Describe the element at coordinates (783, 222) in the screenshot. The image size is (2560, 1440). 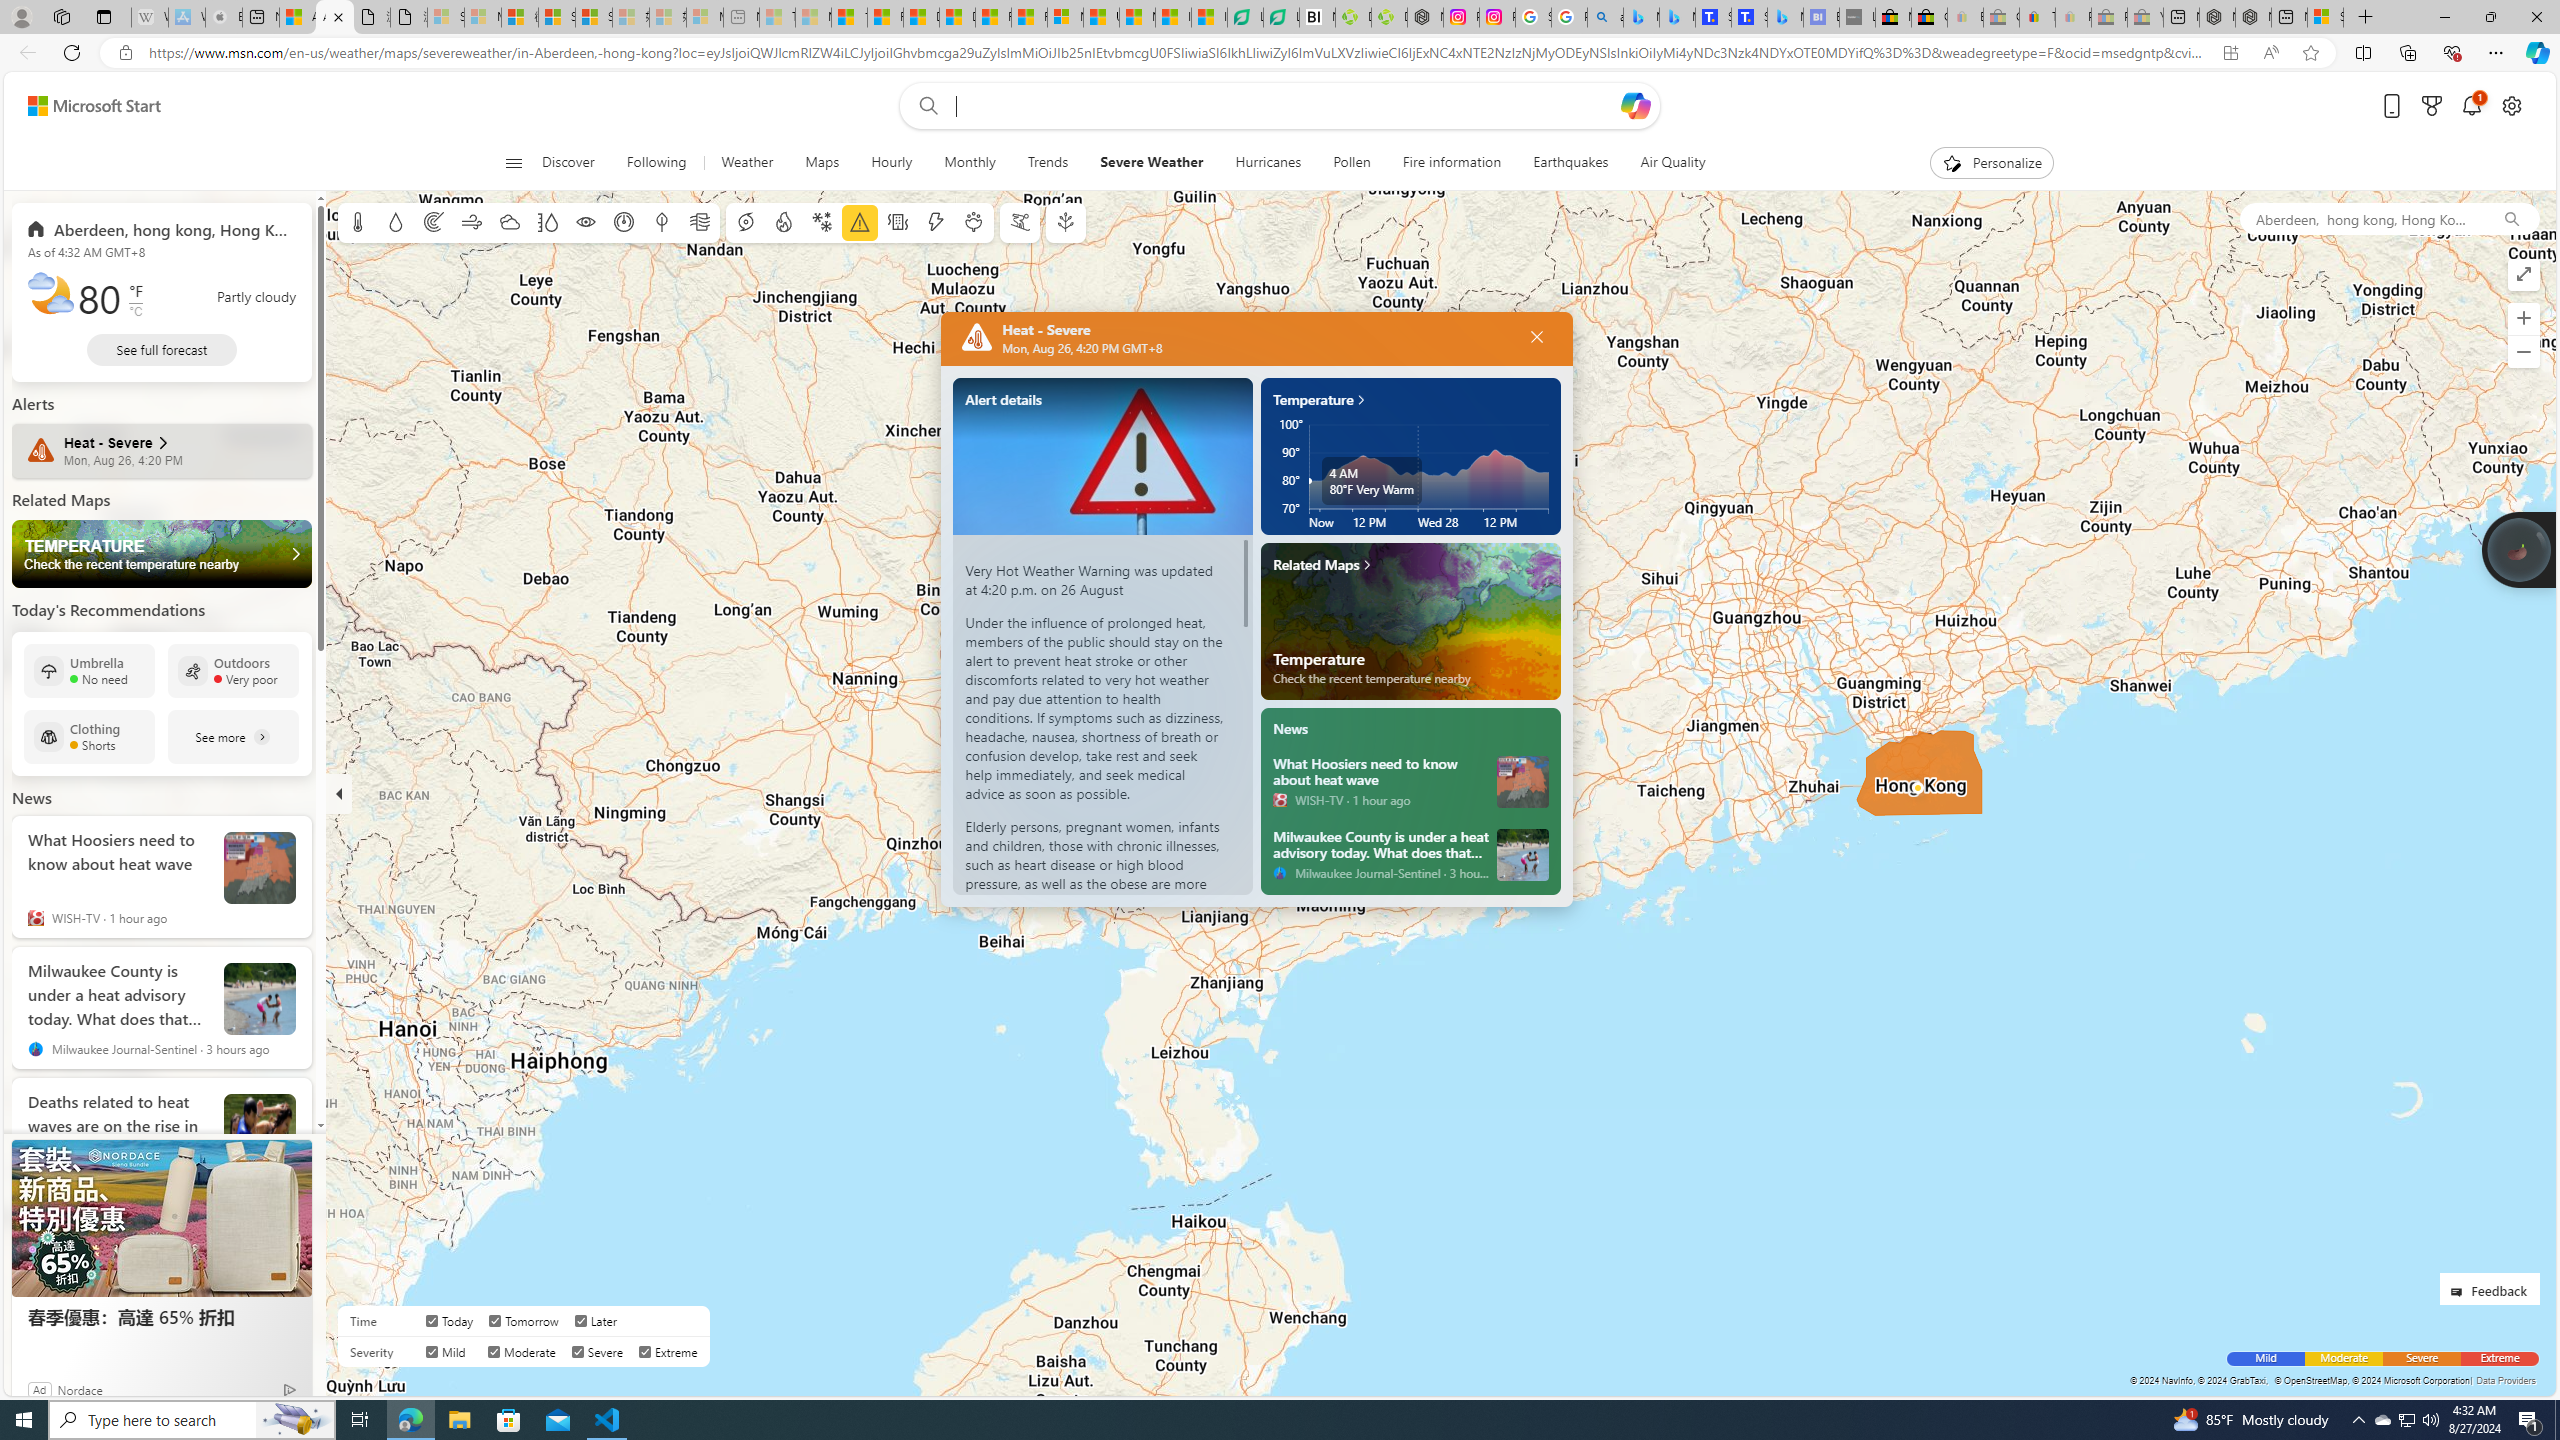
I see `Fire information` at that location.